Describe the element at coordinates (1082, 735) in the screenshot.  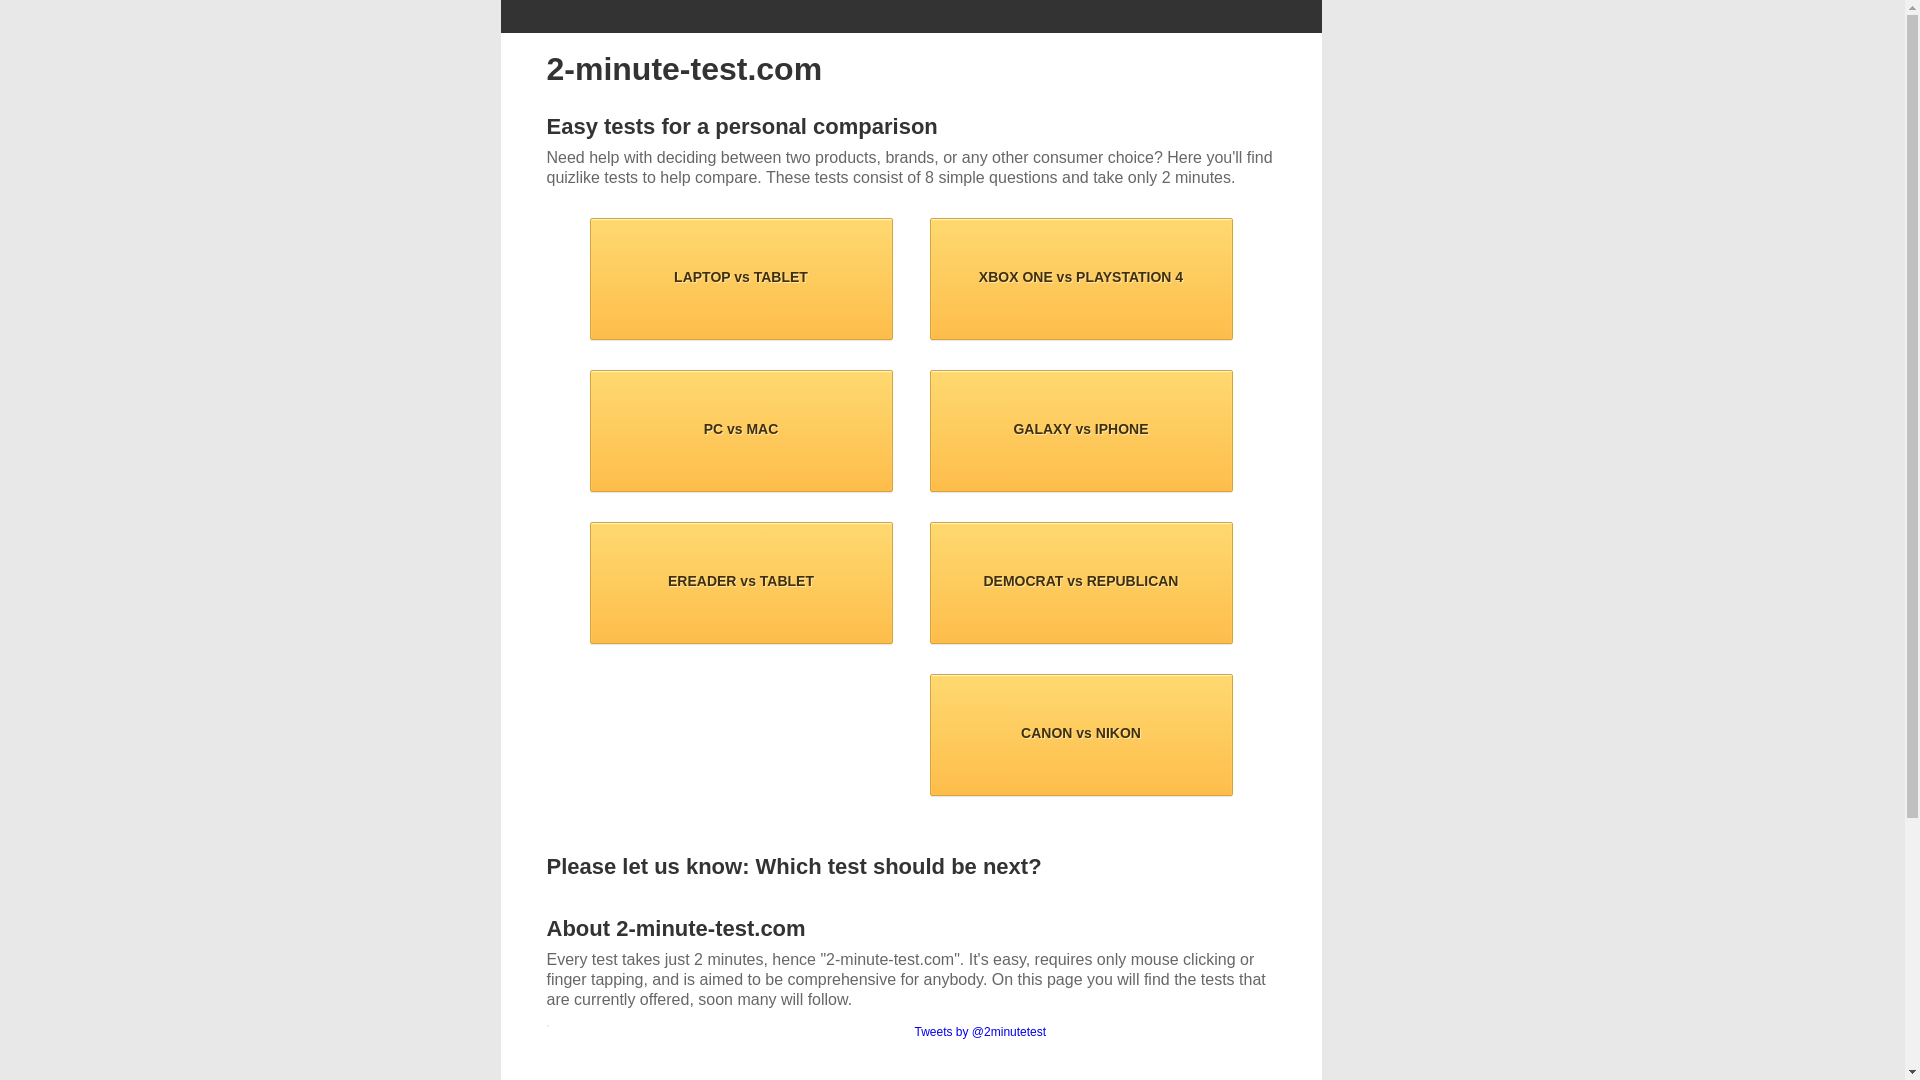
I see `CANON vs NIKON` at that location.